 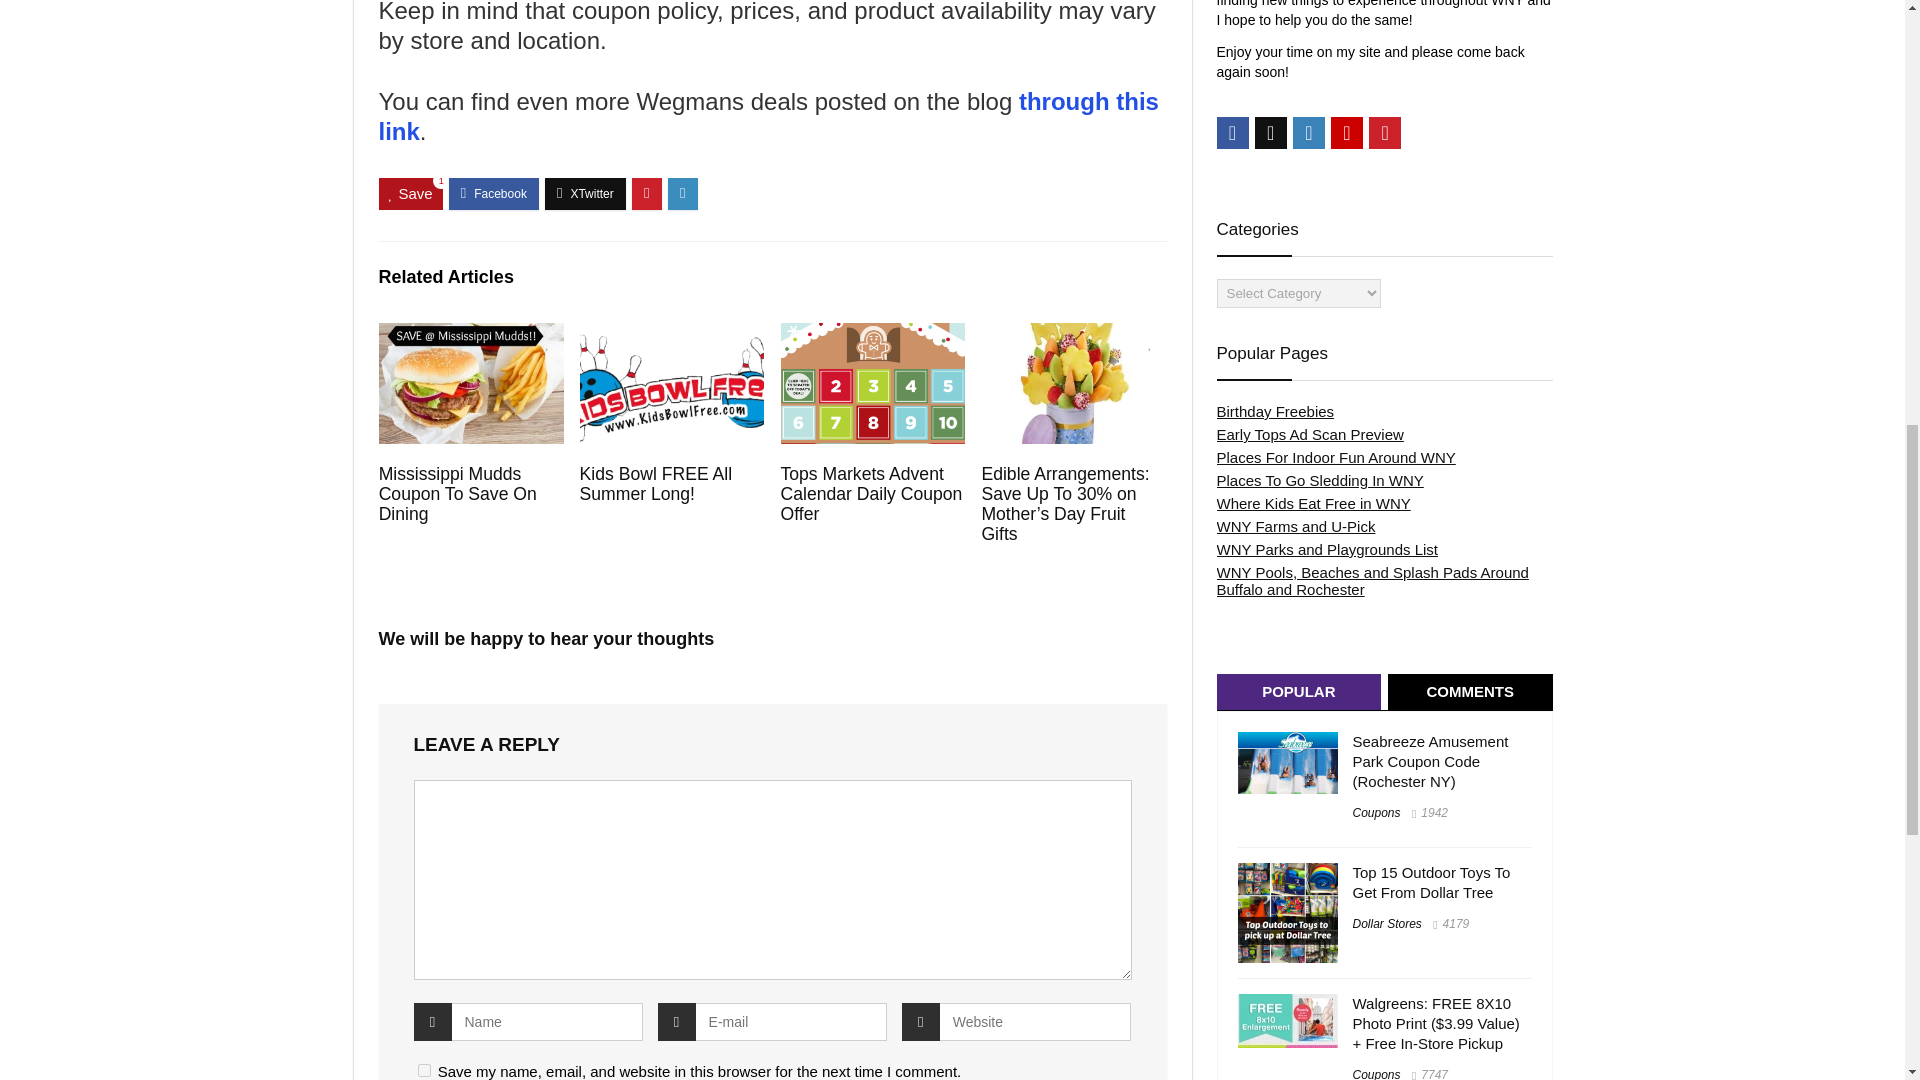 What do you see at coordinates (1270, 132) in the screenshot?
I see `twitter` at bounding box center [1270, 132].